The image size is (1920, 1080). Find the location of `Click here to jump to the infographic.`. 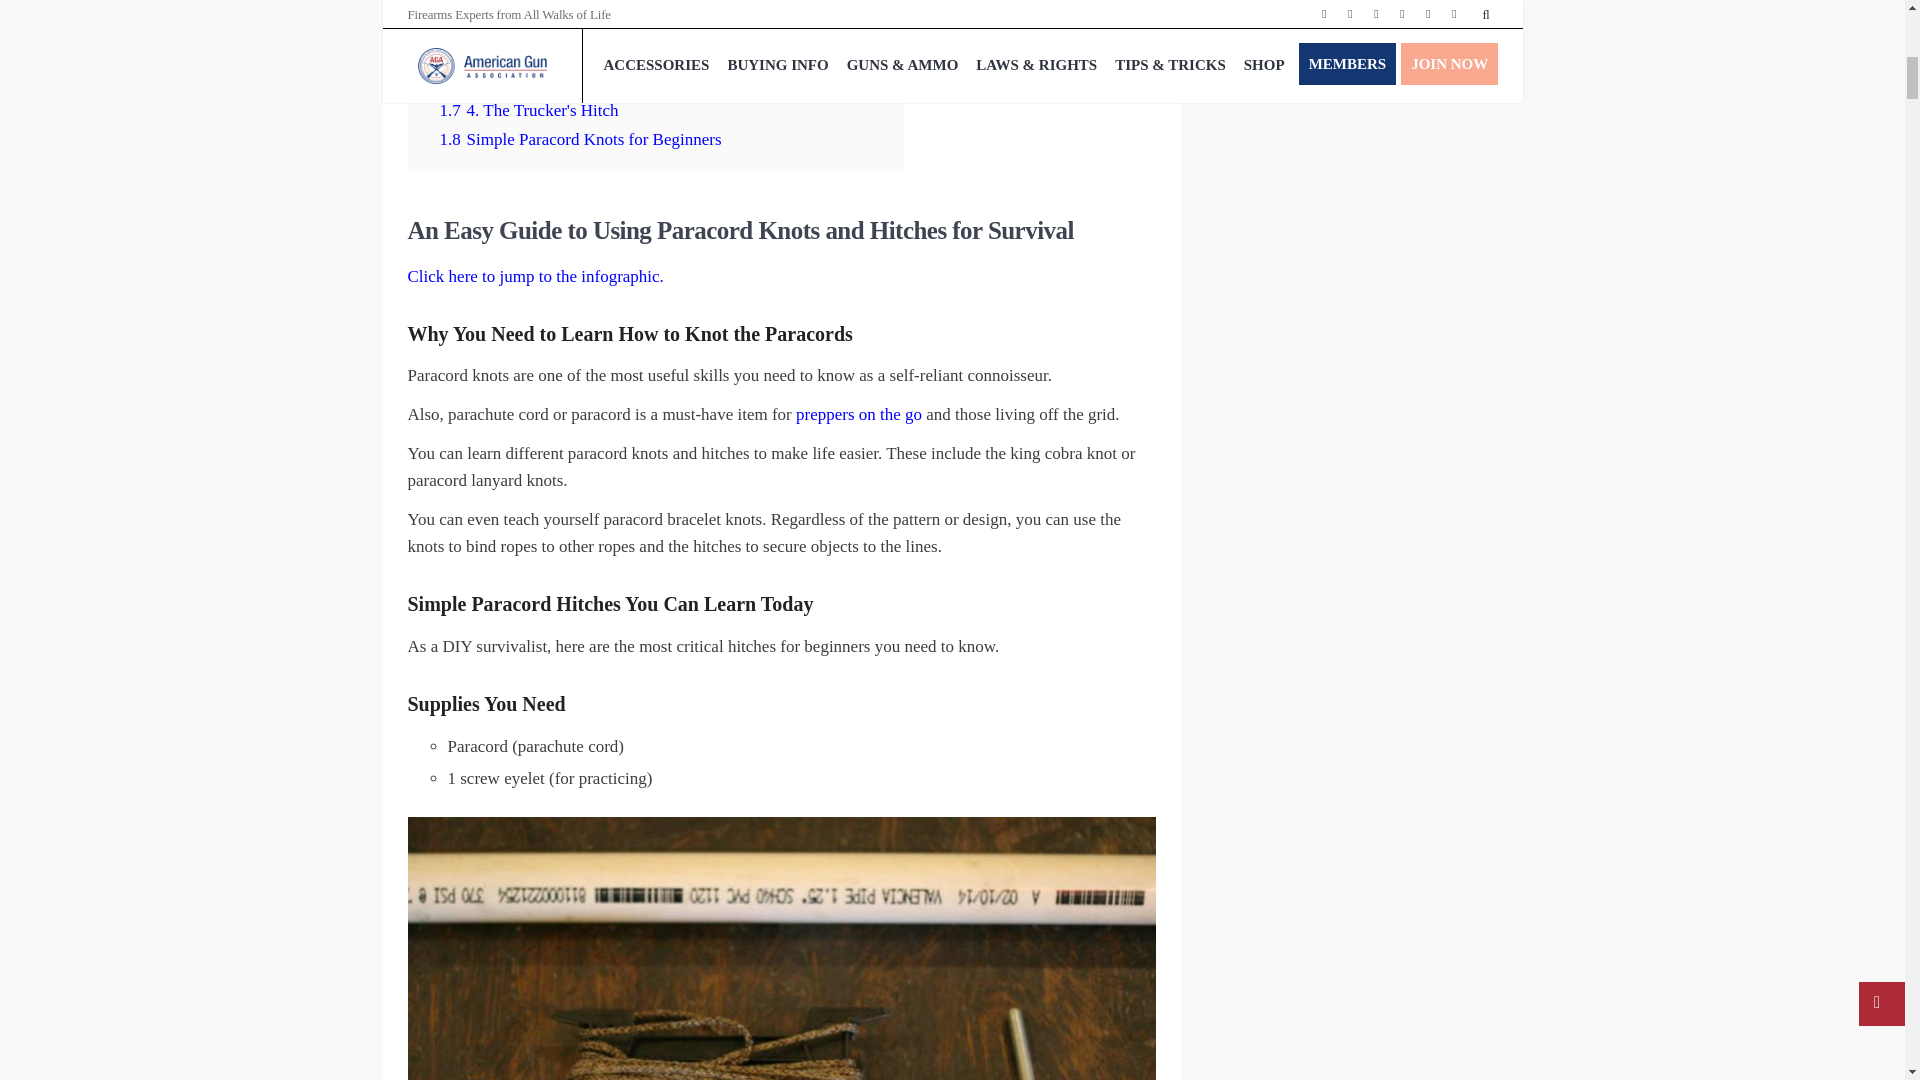

Click here to jump to the infographic. is located at coordinates (536, 276).